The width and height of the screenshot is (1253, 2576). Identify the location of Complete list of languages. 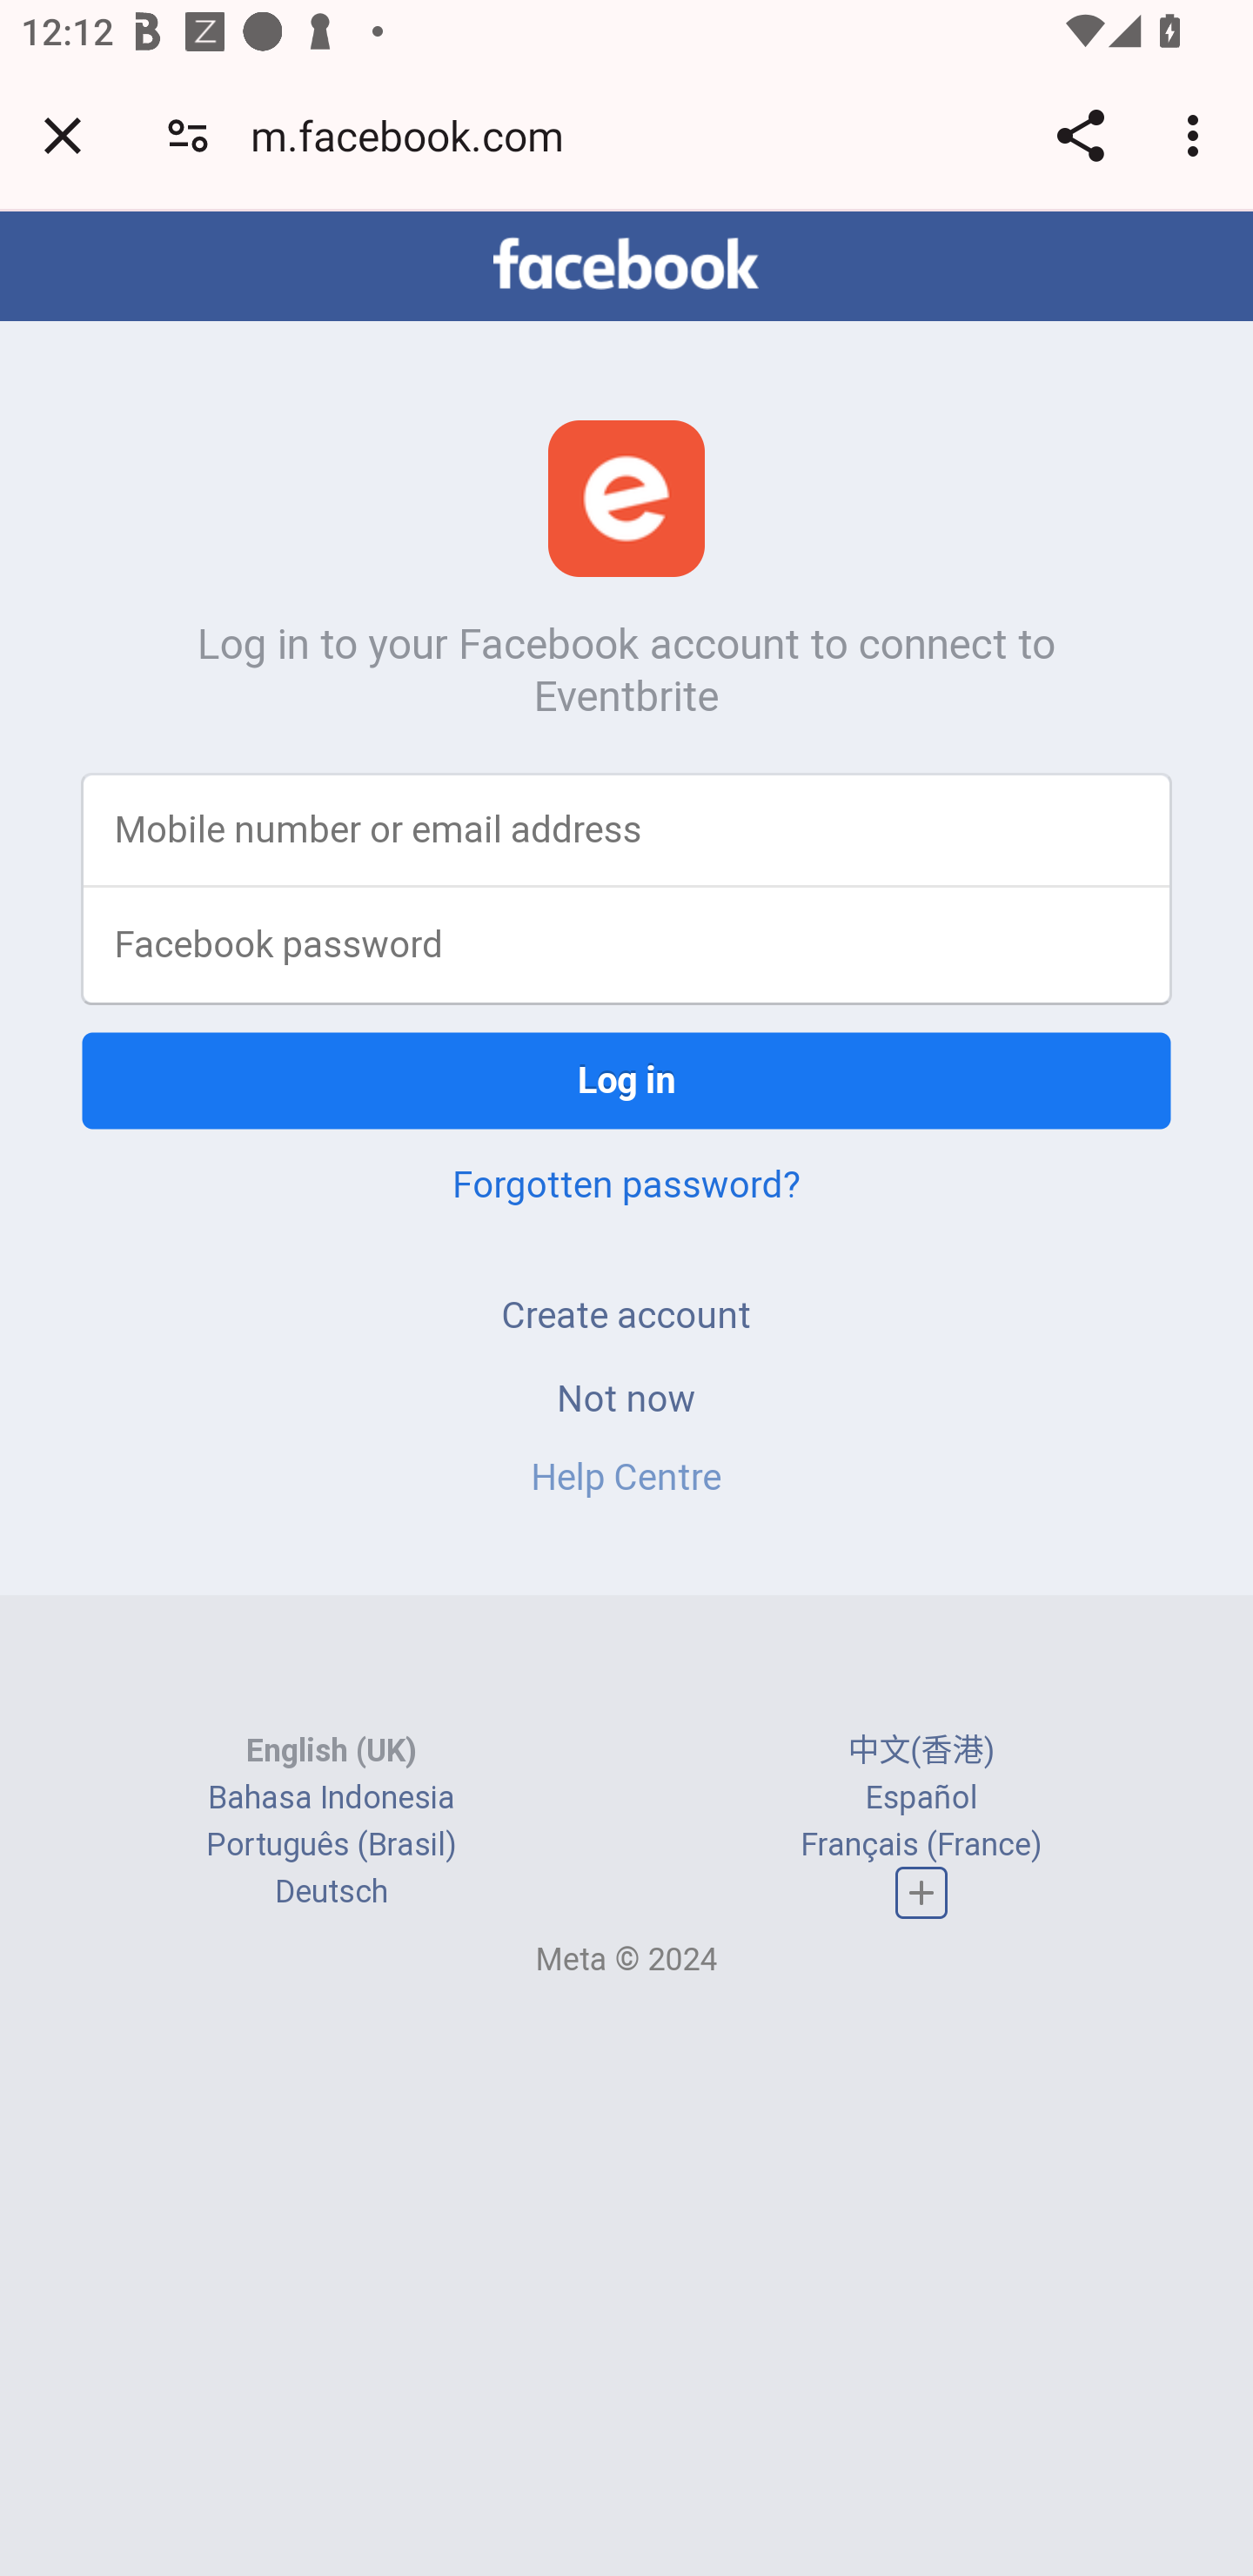
(921, 1894).